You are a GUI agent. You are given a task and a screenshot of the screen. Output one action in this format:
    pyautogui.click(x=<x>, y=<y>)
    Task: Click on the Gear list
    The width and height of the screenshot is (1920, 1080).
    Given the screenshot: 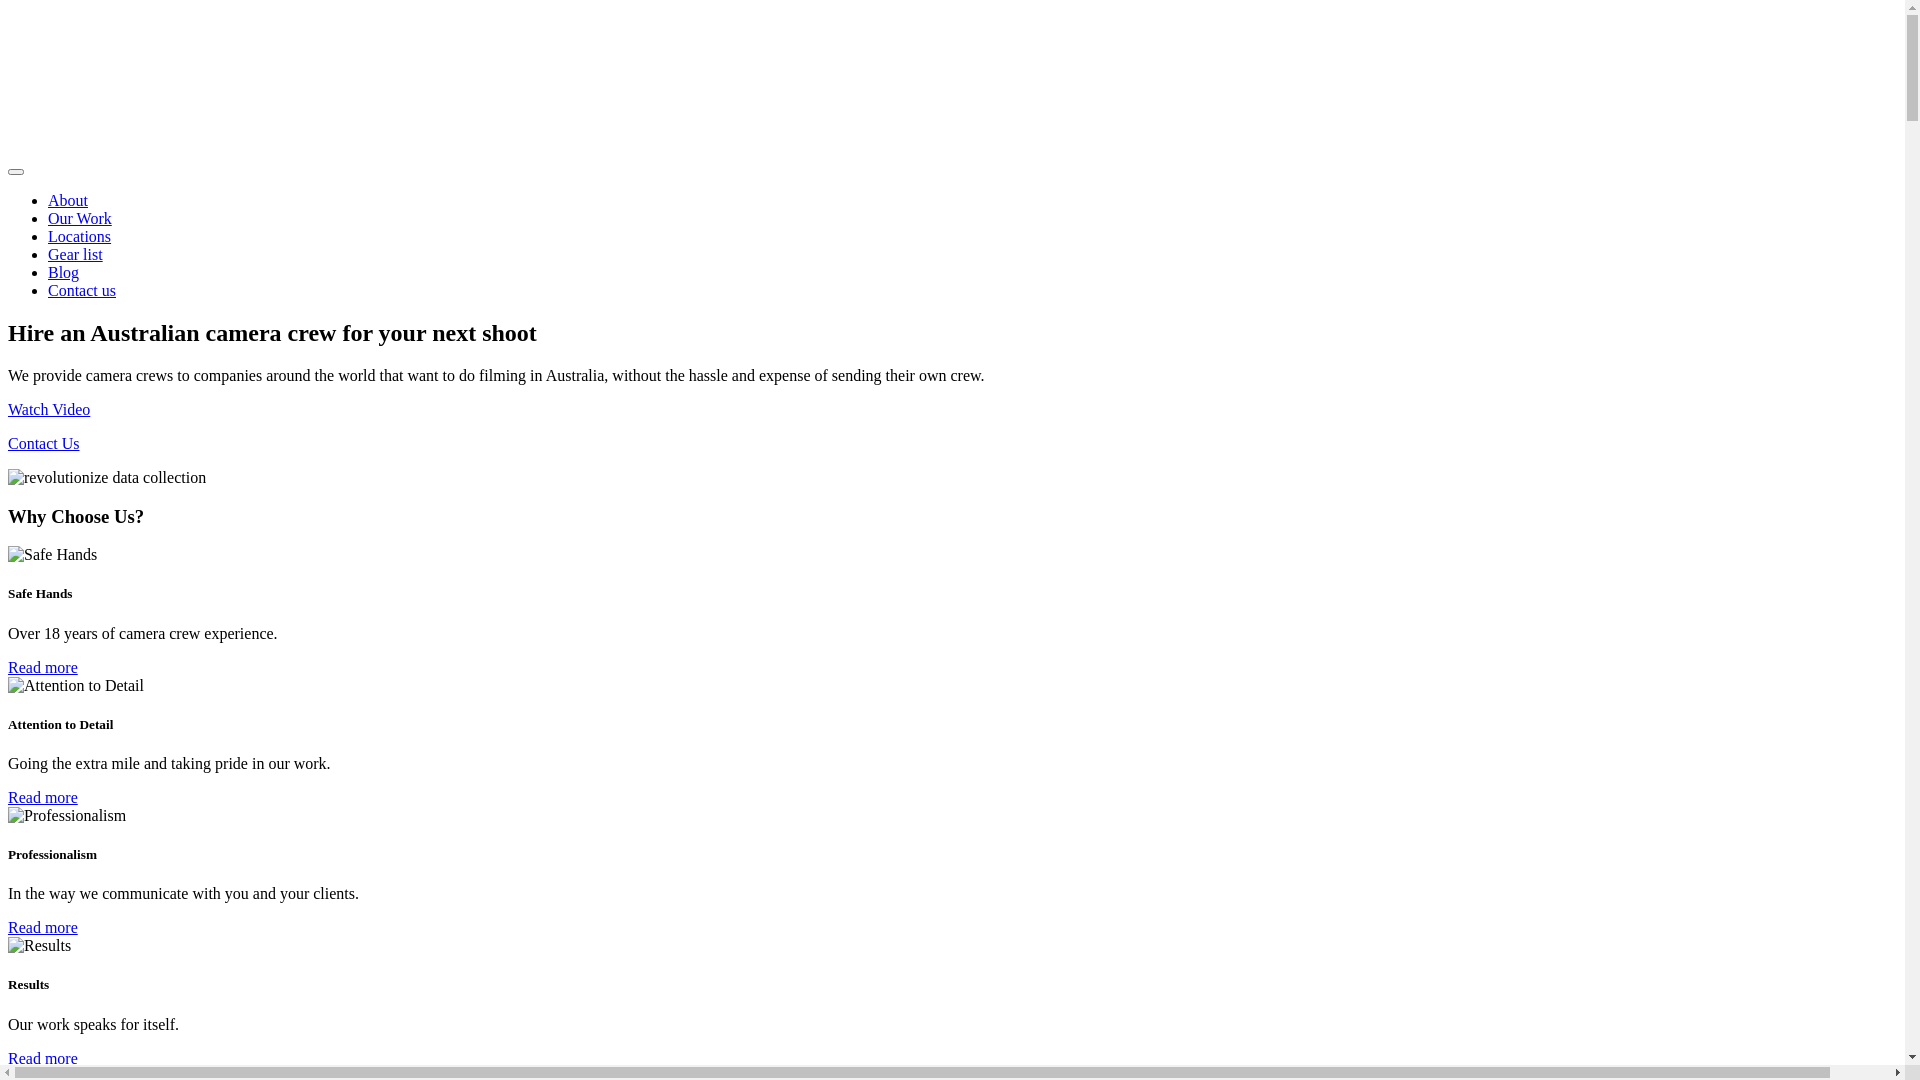 What is the action you would take?
    pyautogui.click(x=76, y=254)
    